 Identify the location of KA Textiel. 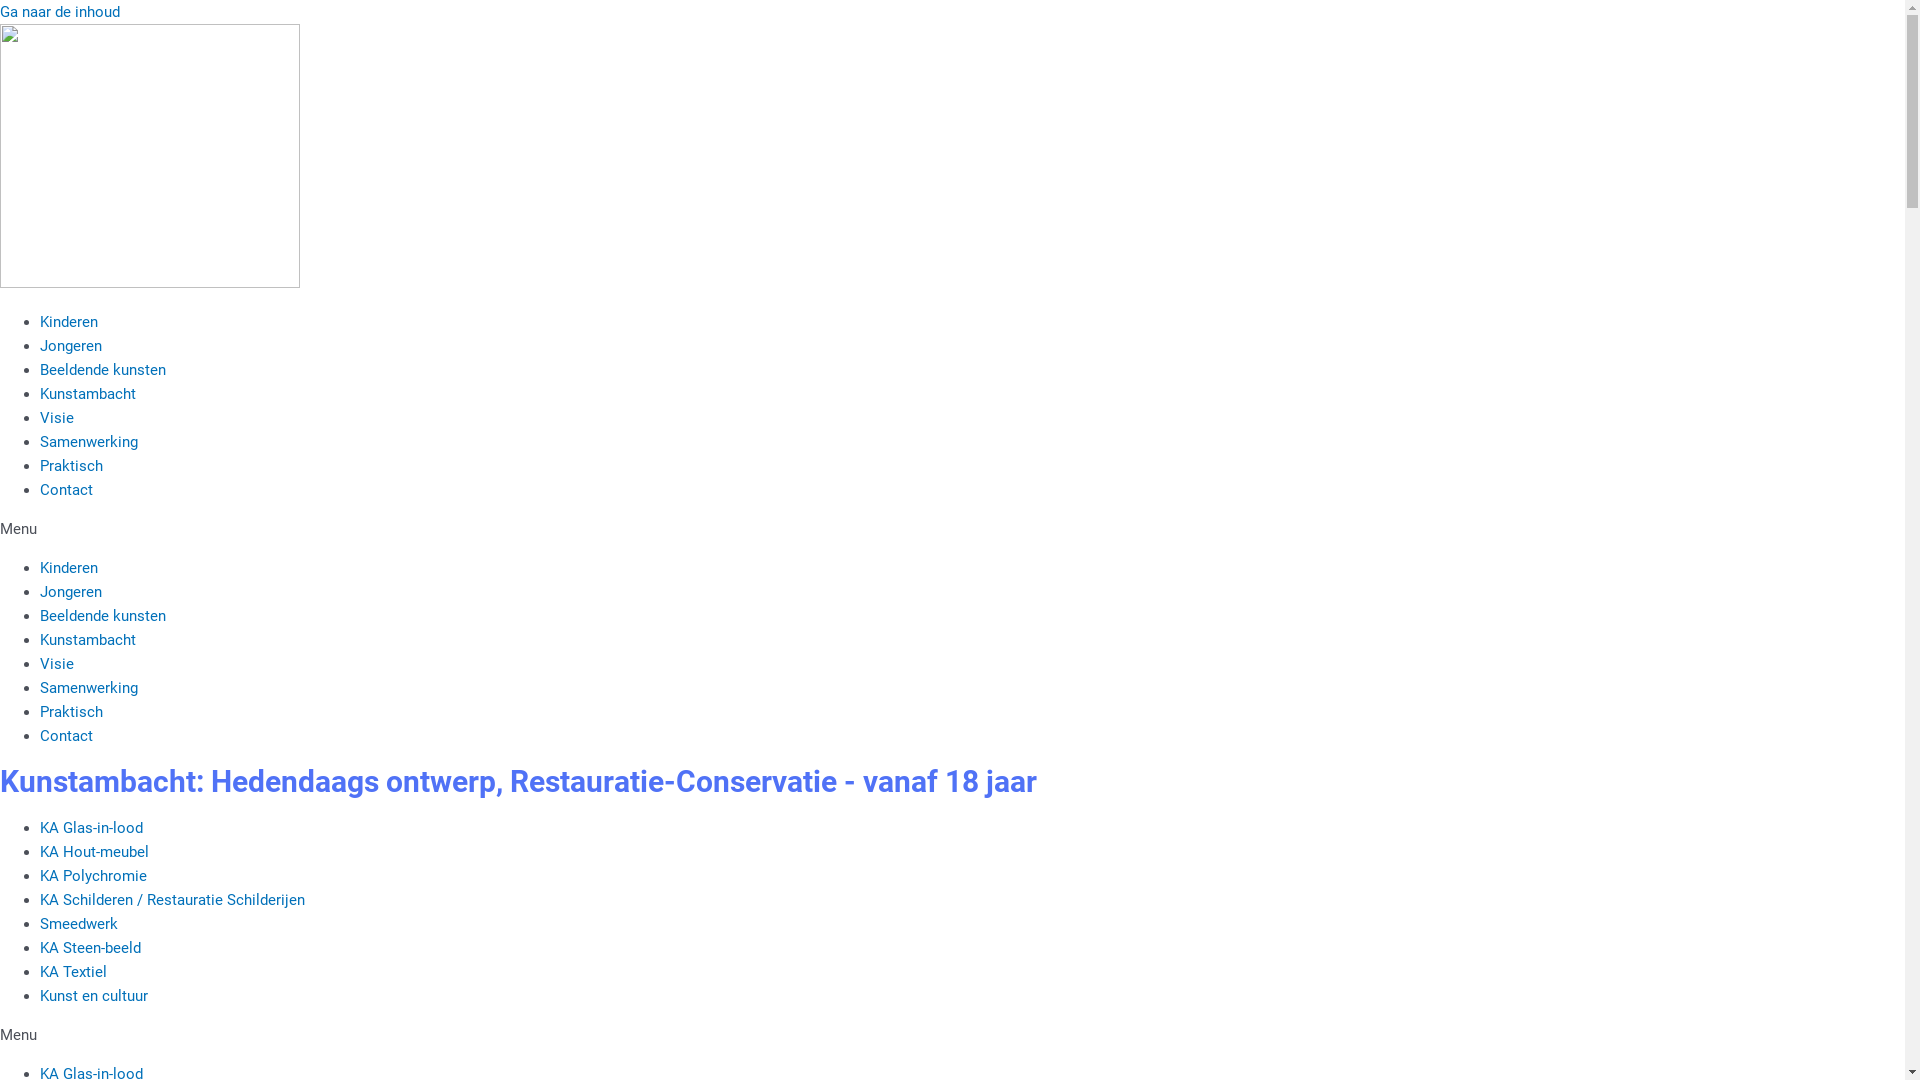
(74, 971).